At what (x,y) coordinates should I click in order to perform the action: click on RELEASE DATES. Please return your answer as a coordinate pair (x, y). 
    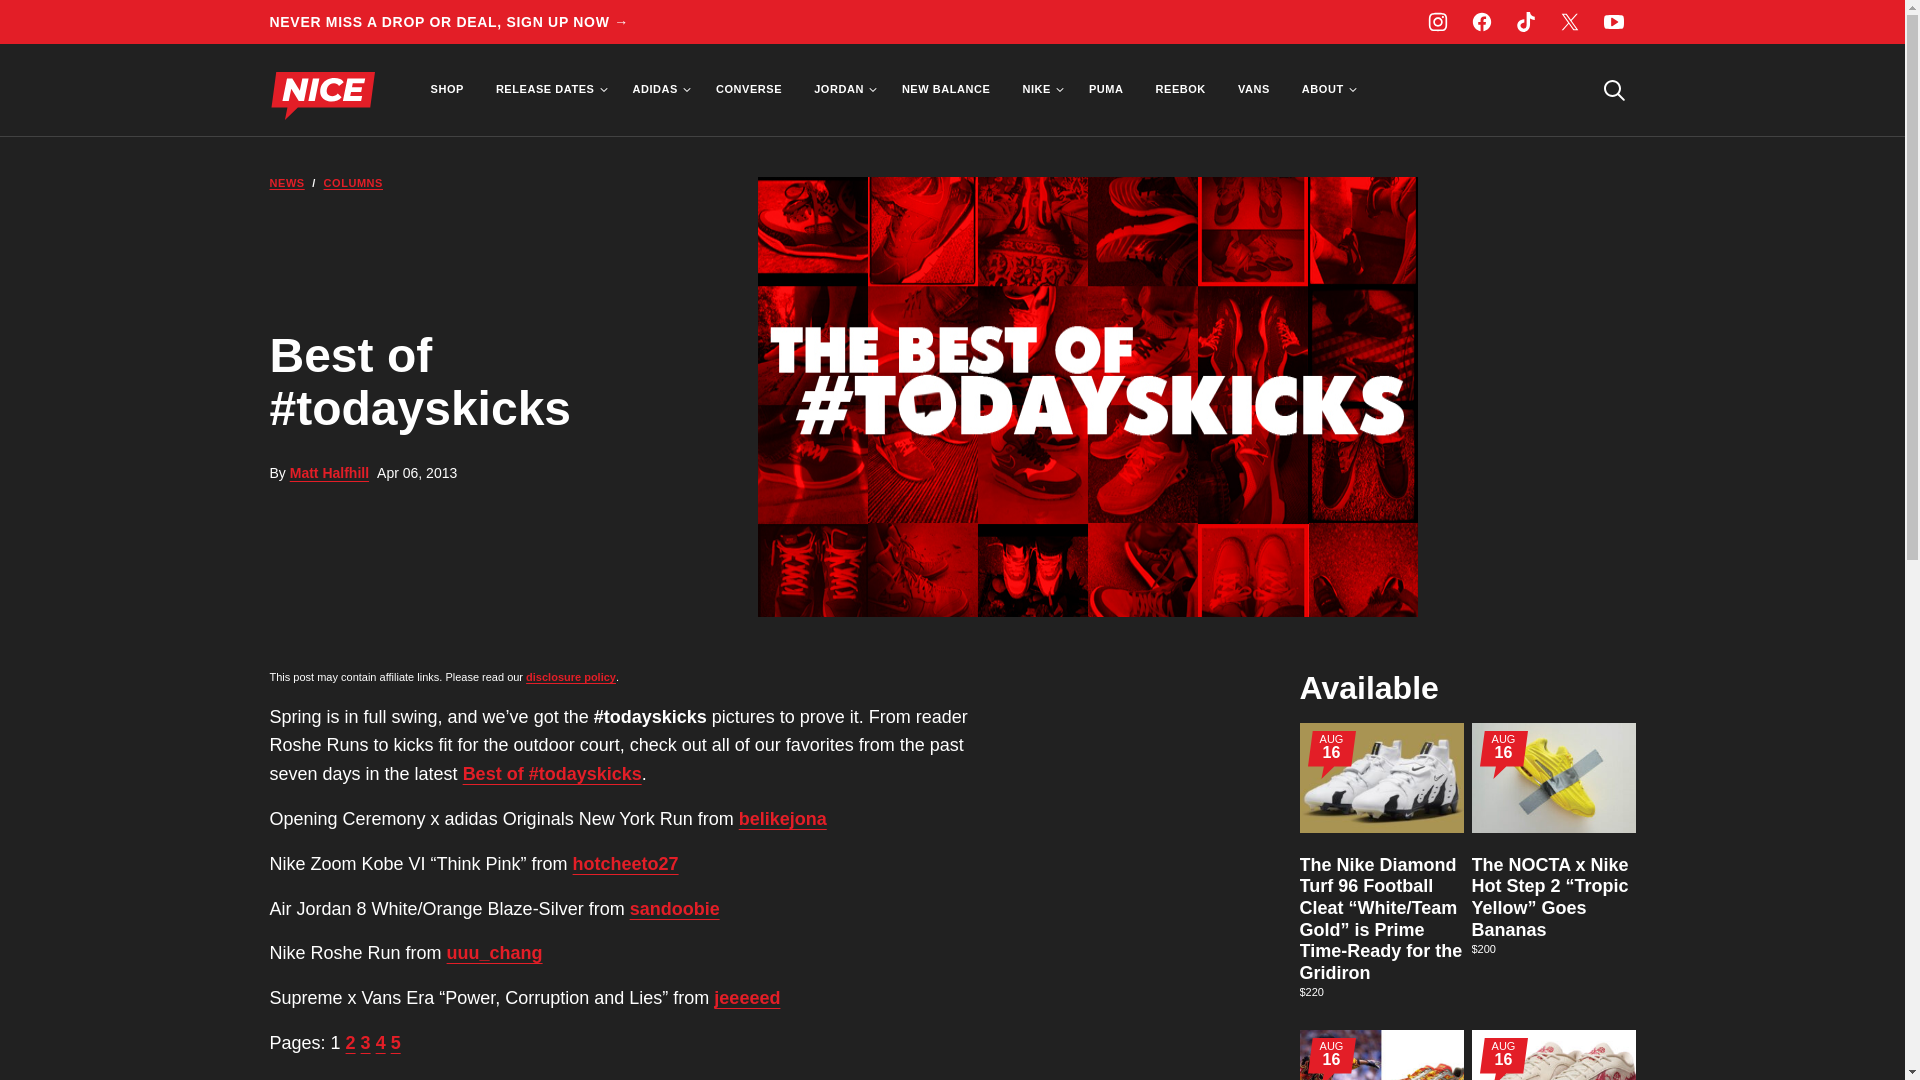
    Looking at the image, I should click on (548, 90).